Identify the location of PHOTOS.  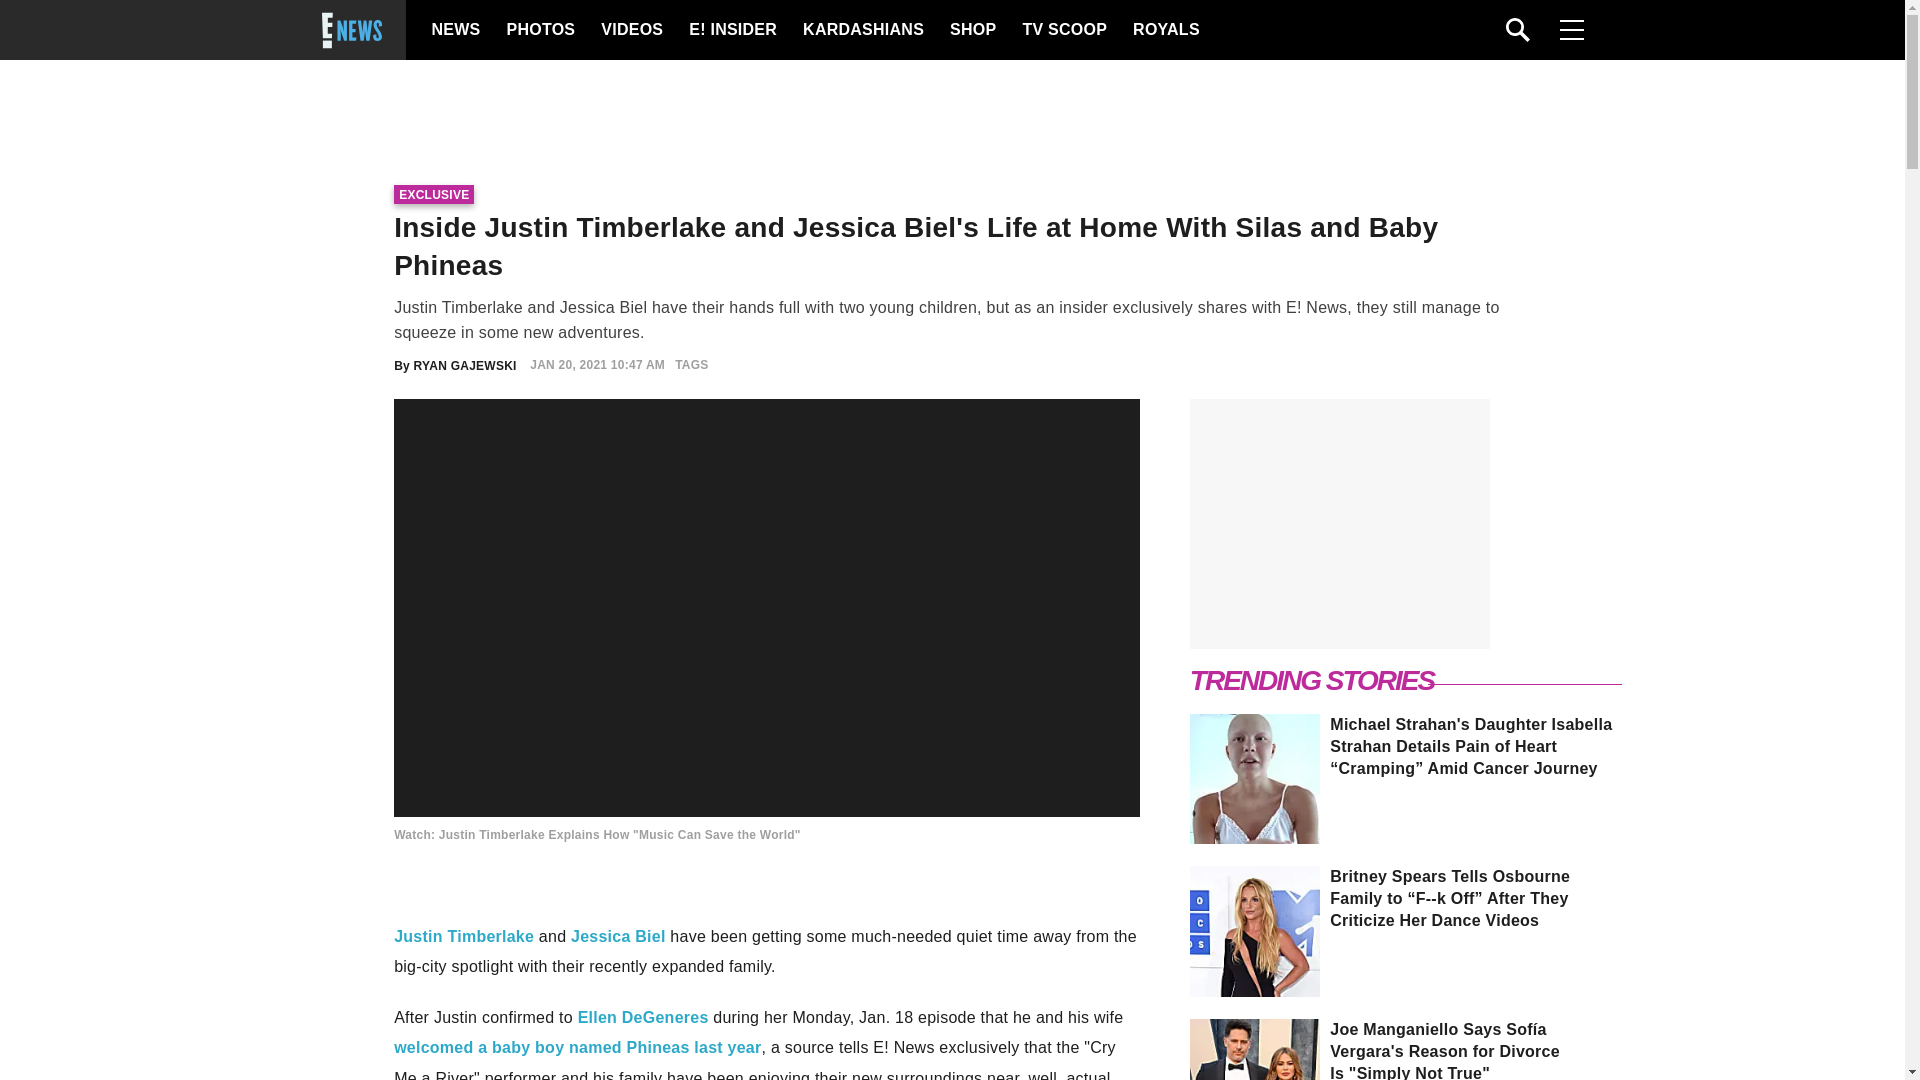
(538, 30).